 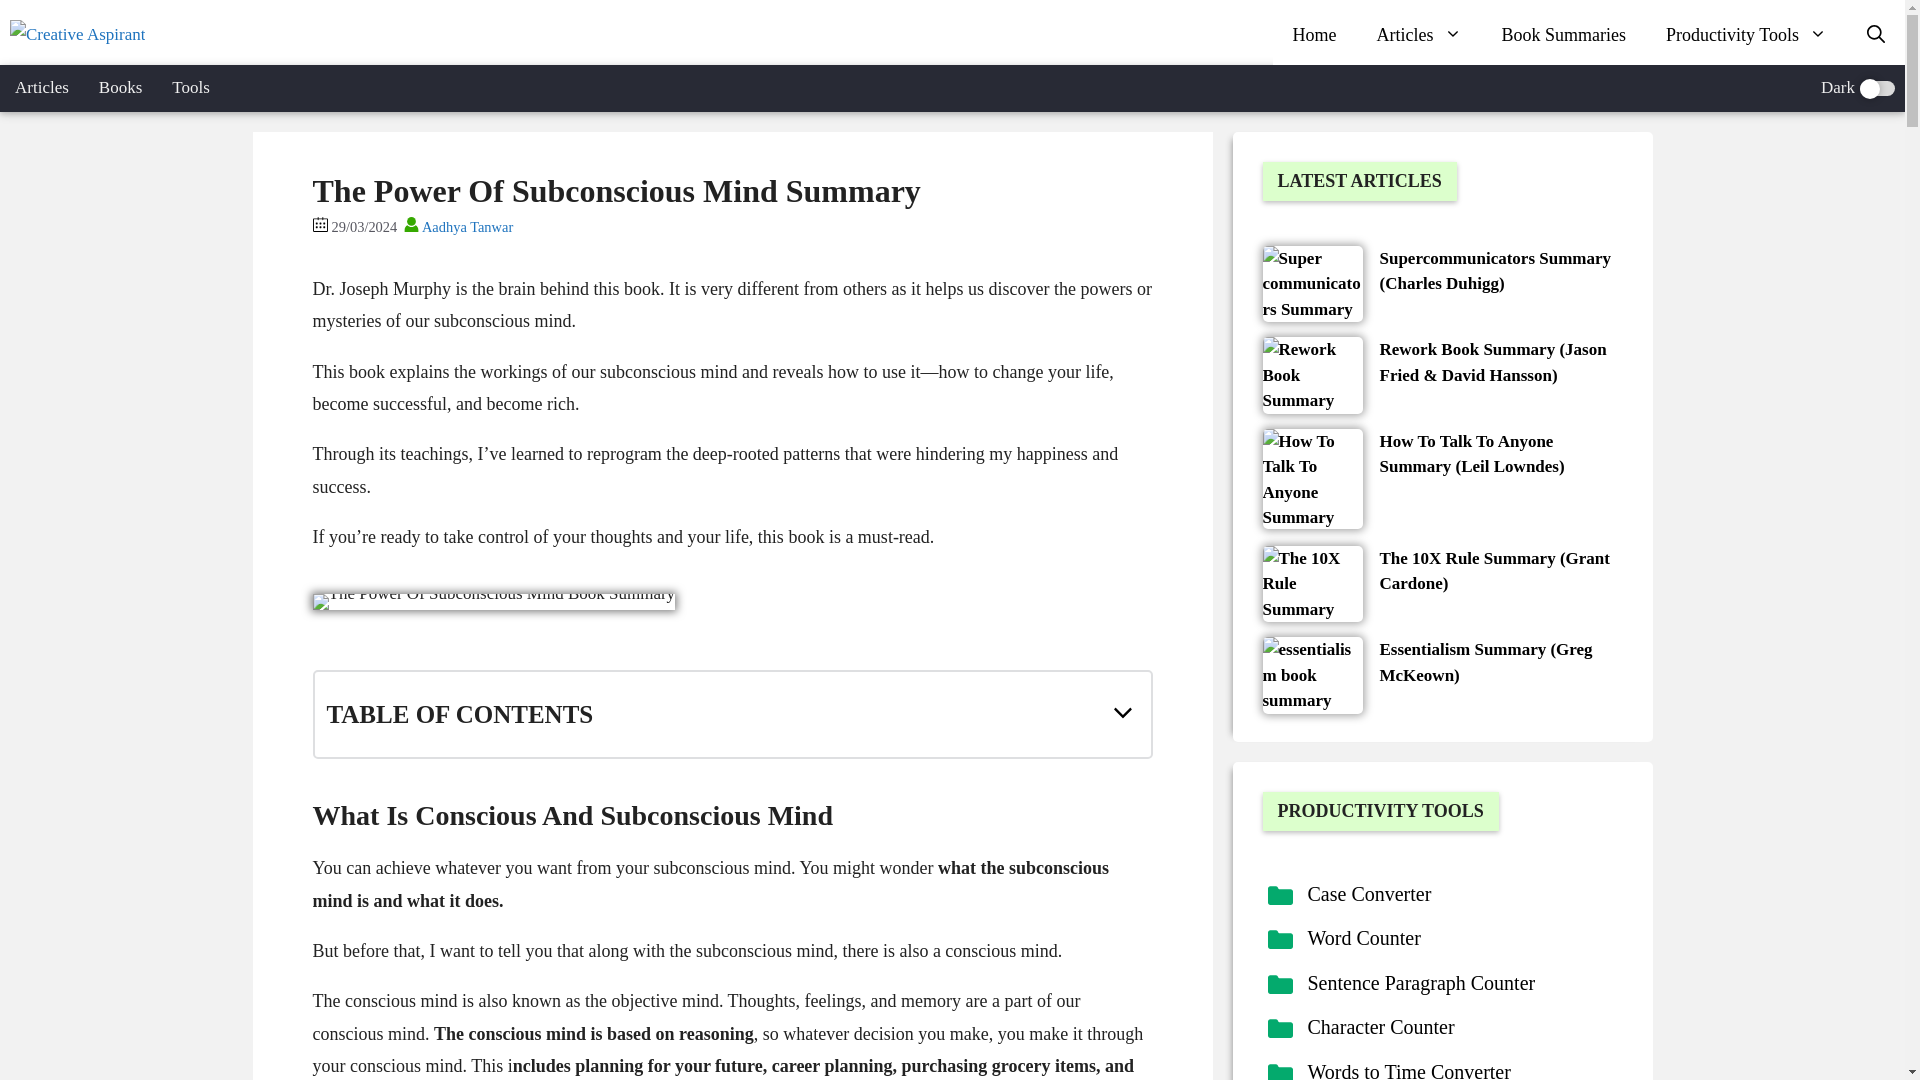 What do you see at coordinates (1746, 34) in the screenshot?
I see `Productivity Tools` at bounding box center [1746, 34].